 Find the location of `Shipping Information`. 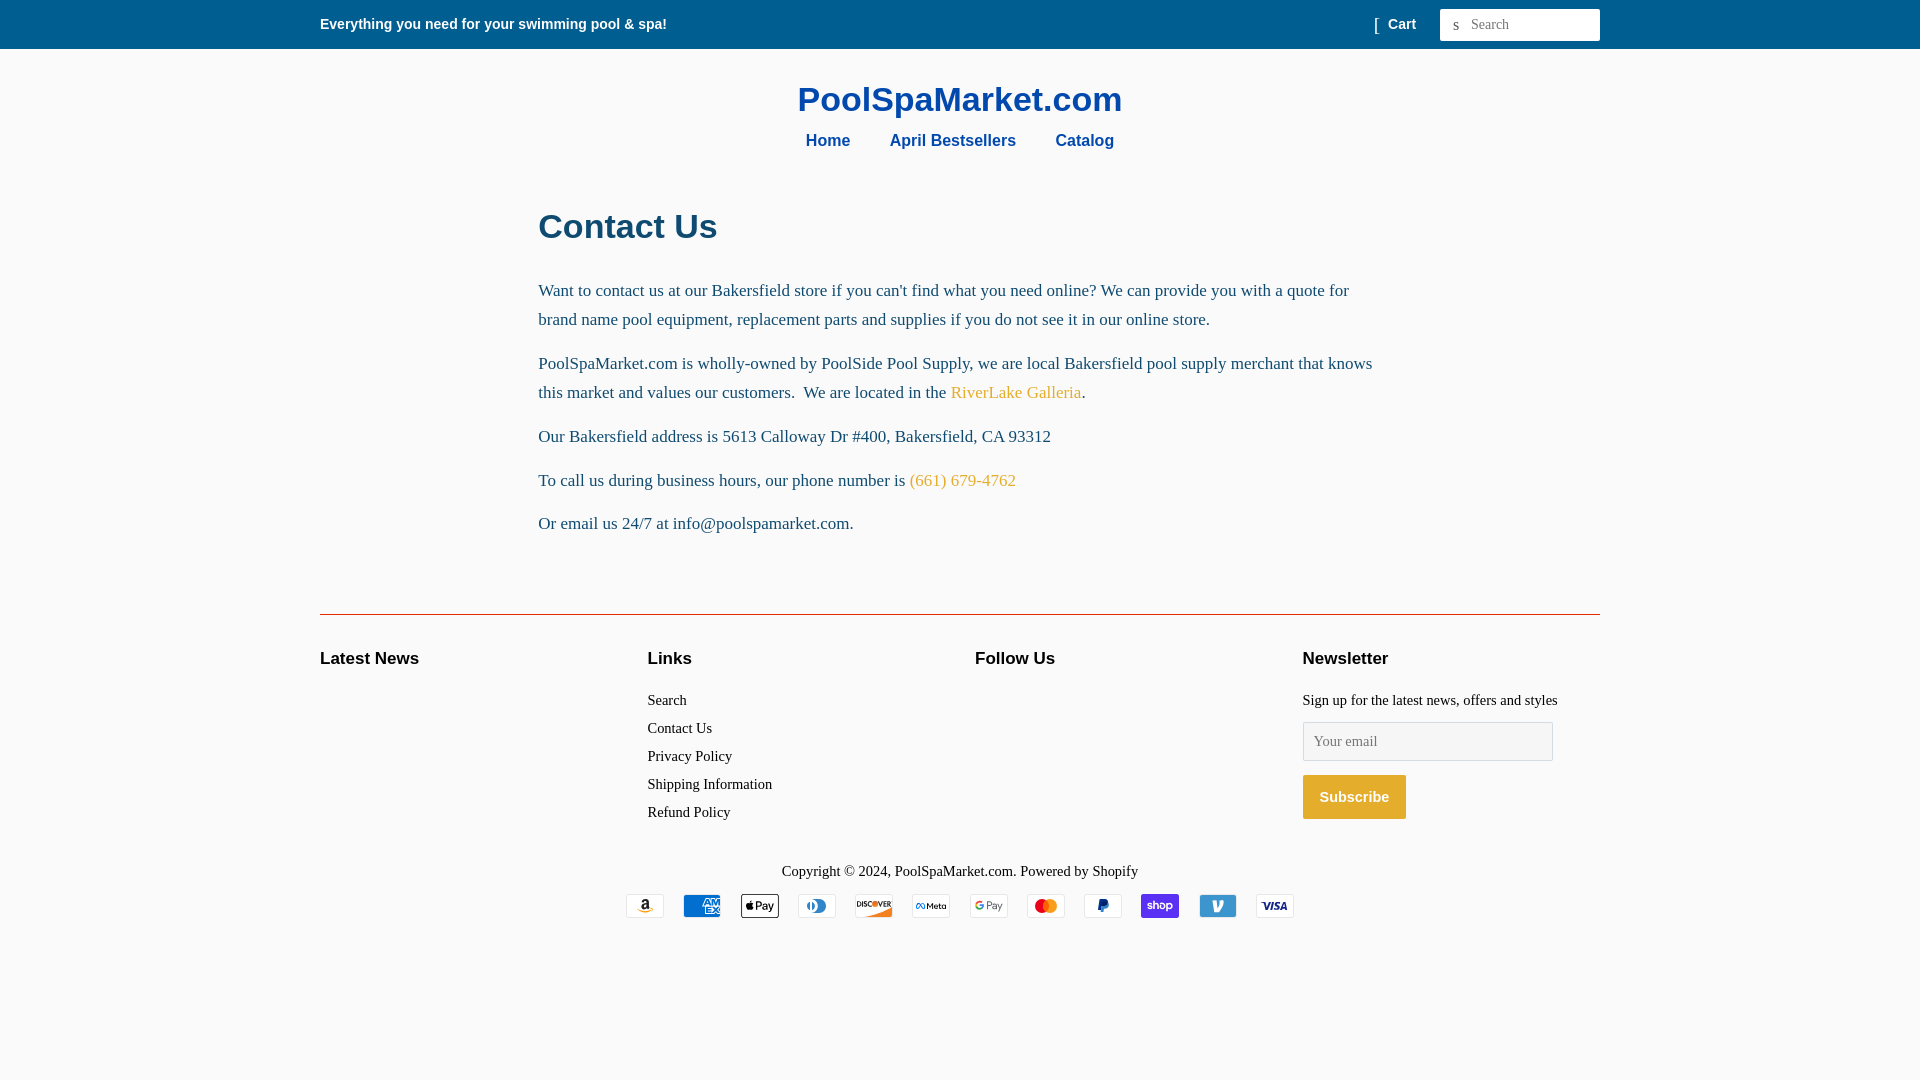

Shipping Information is located at coordinates (710, 784).